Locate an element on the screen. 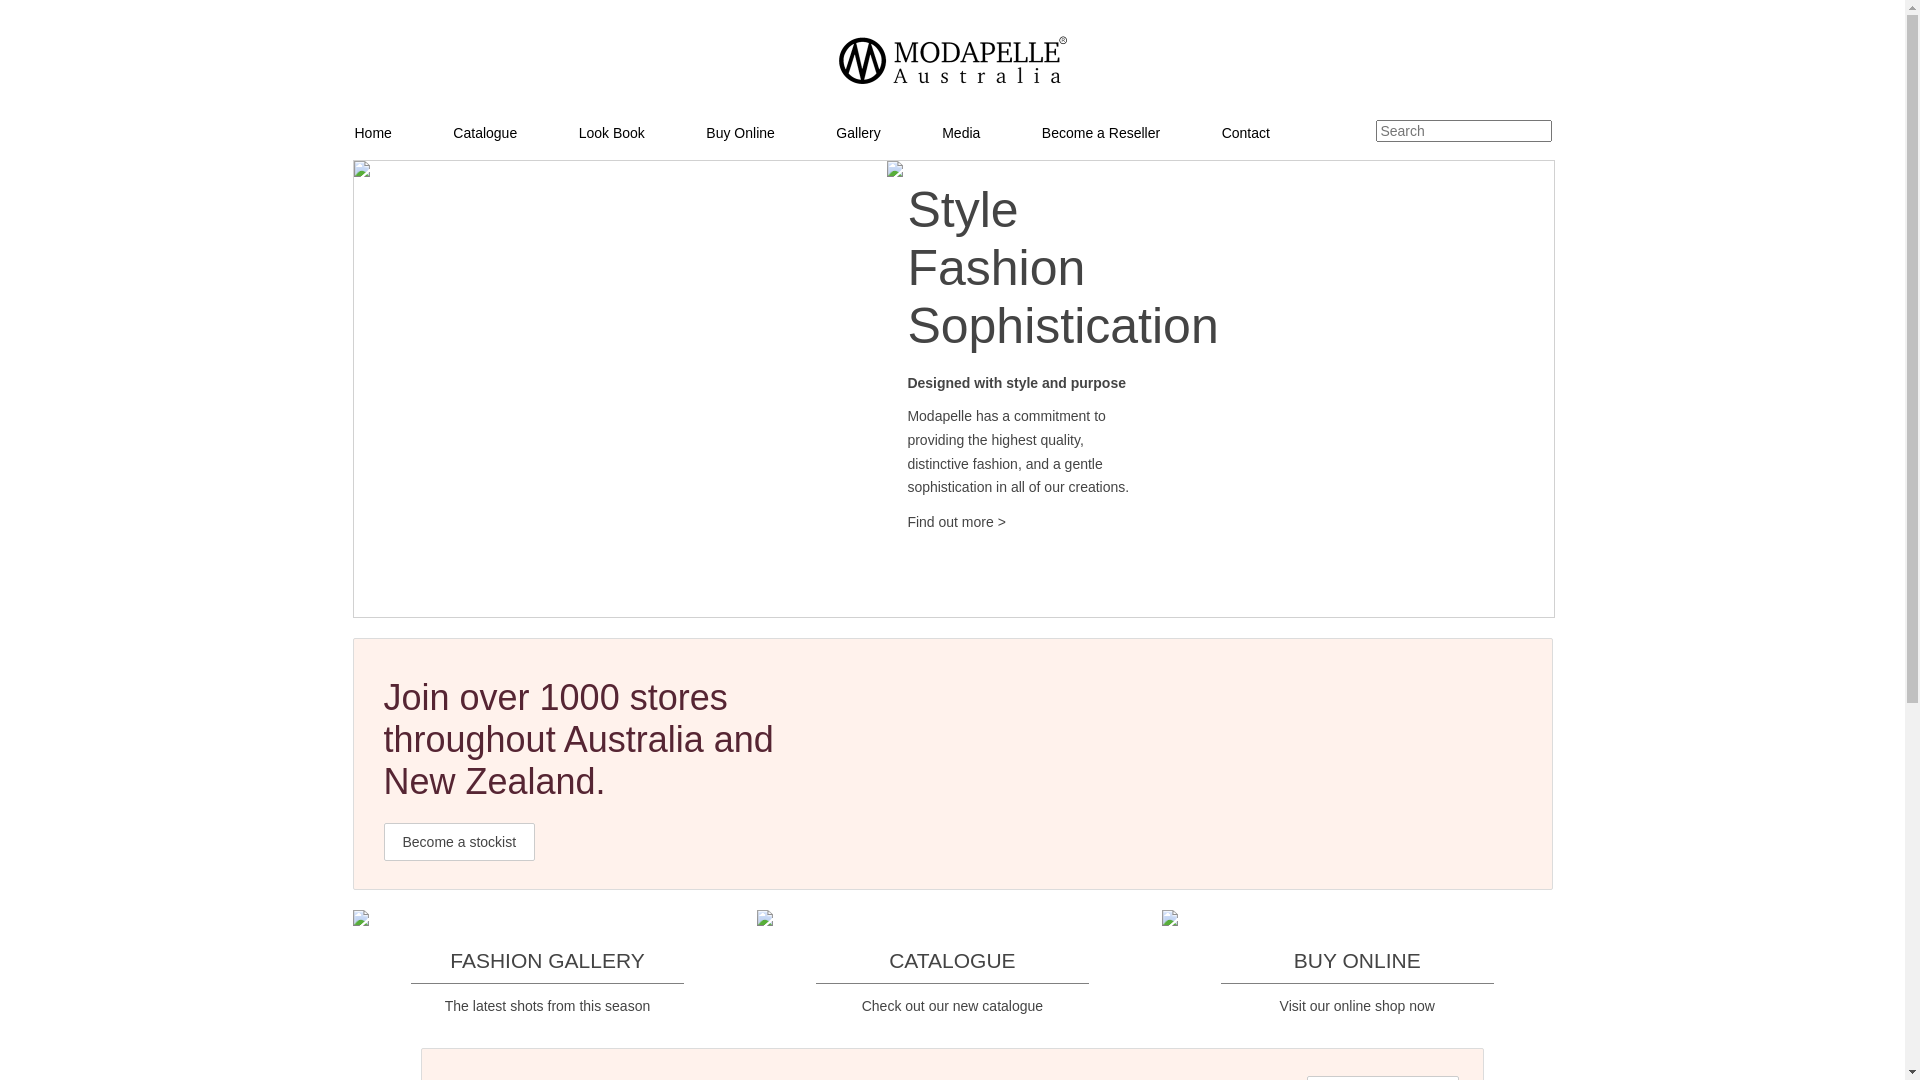  FASHION GALLERY
The latest shots from this season is located at coordinates (547, 962).